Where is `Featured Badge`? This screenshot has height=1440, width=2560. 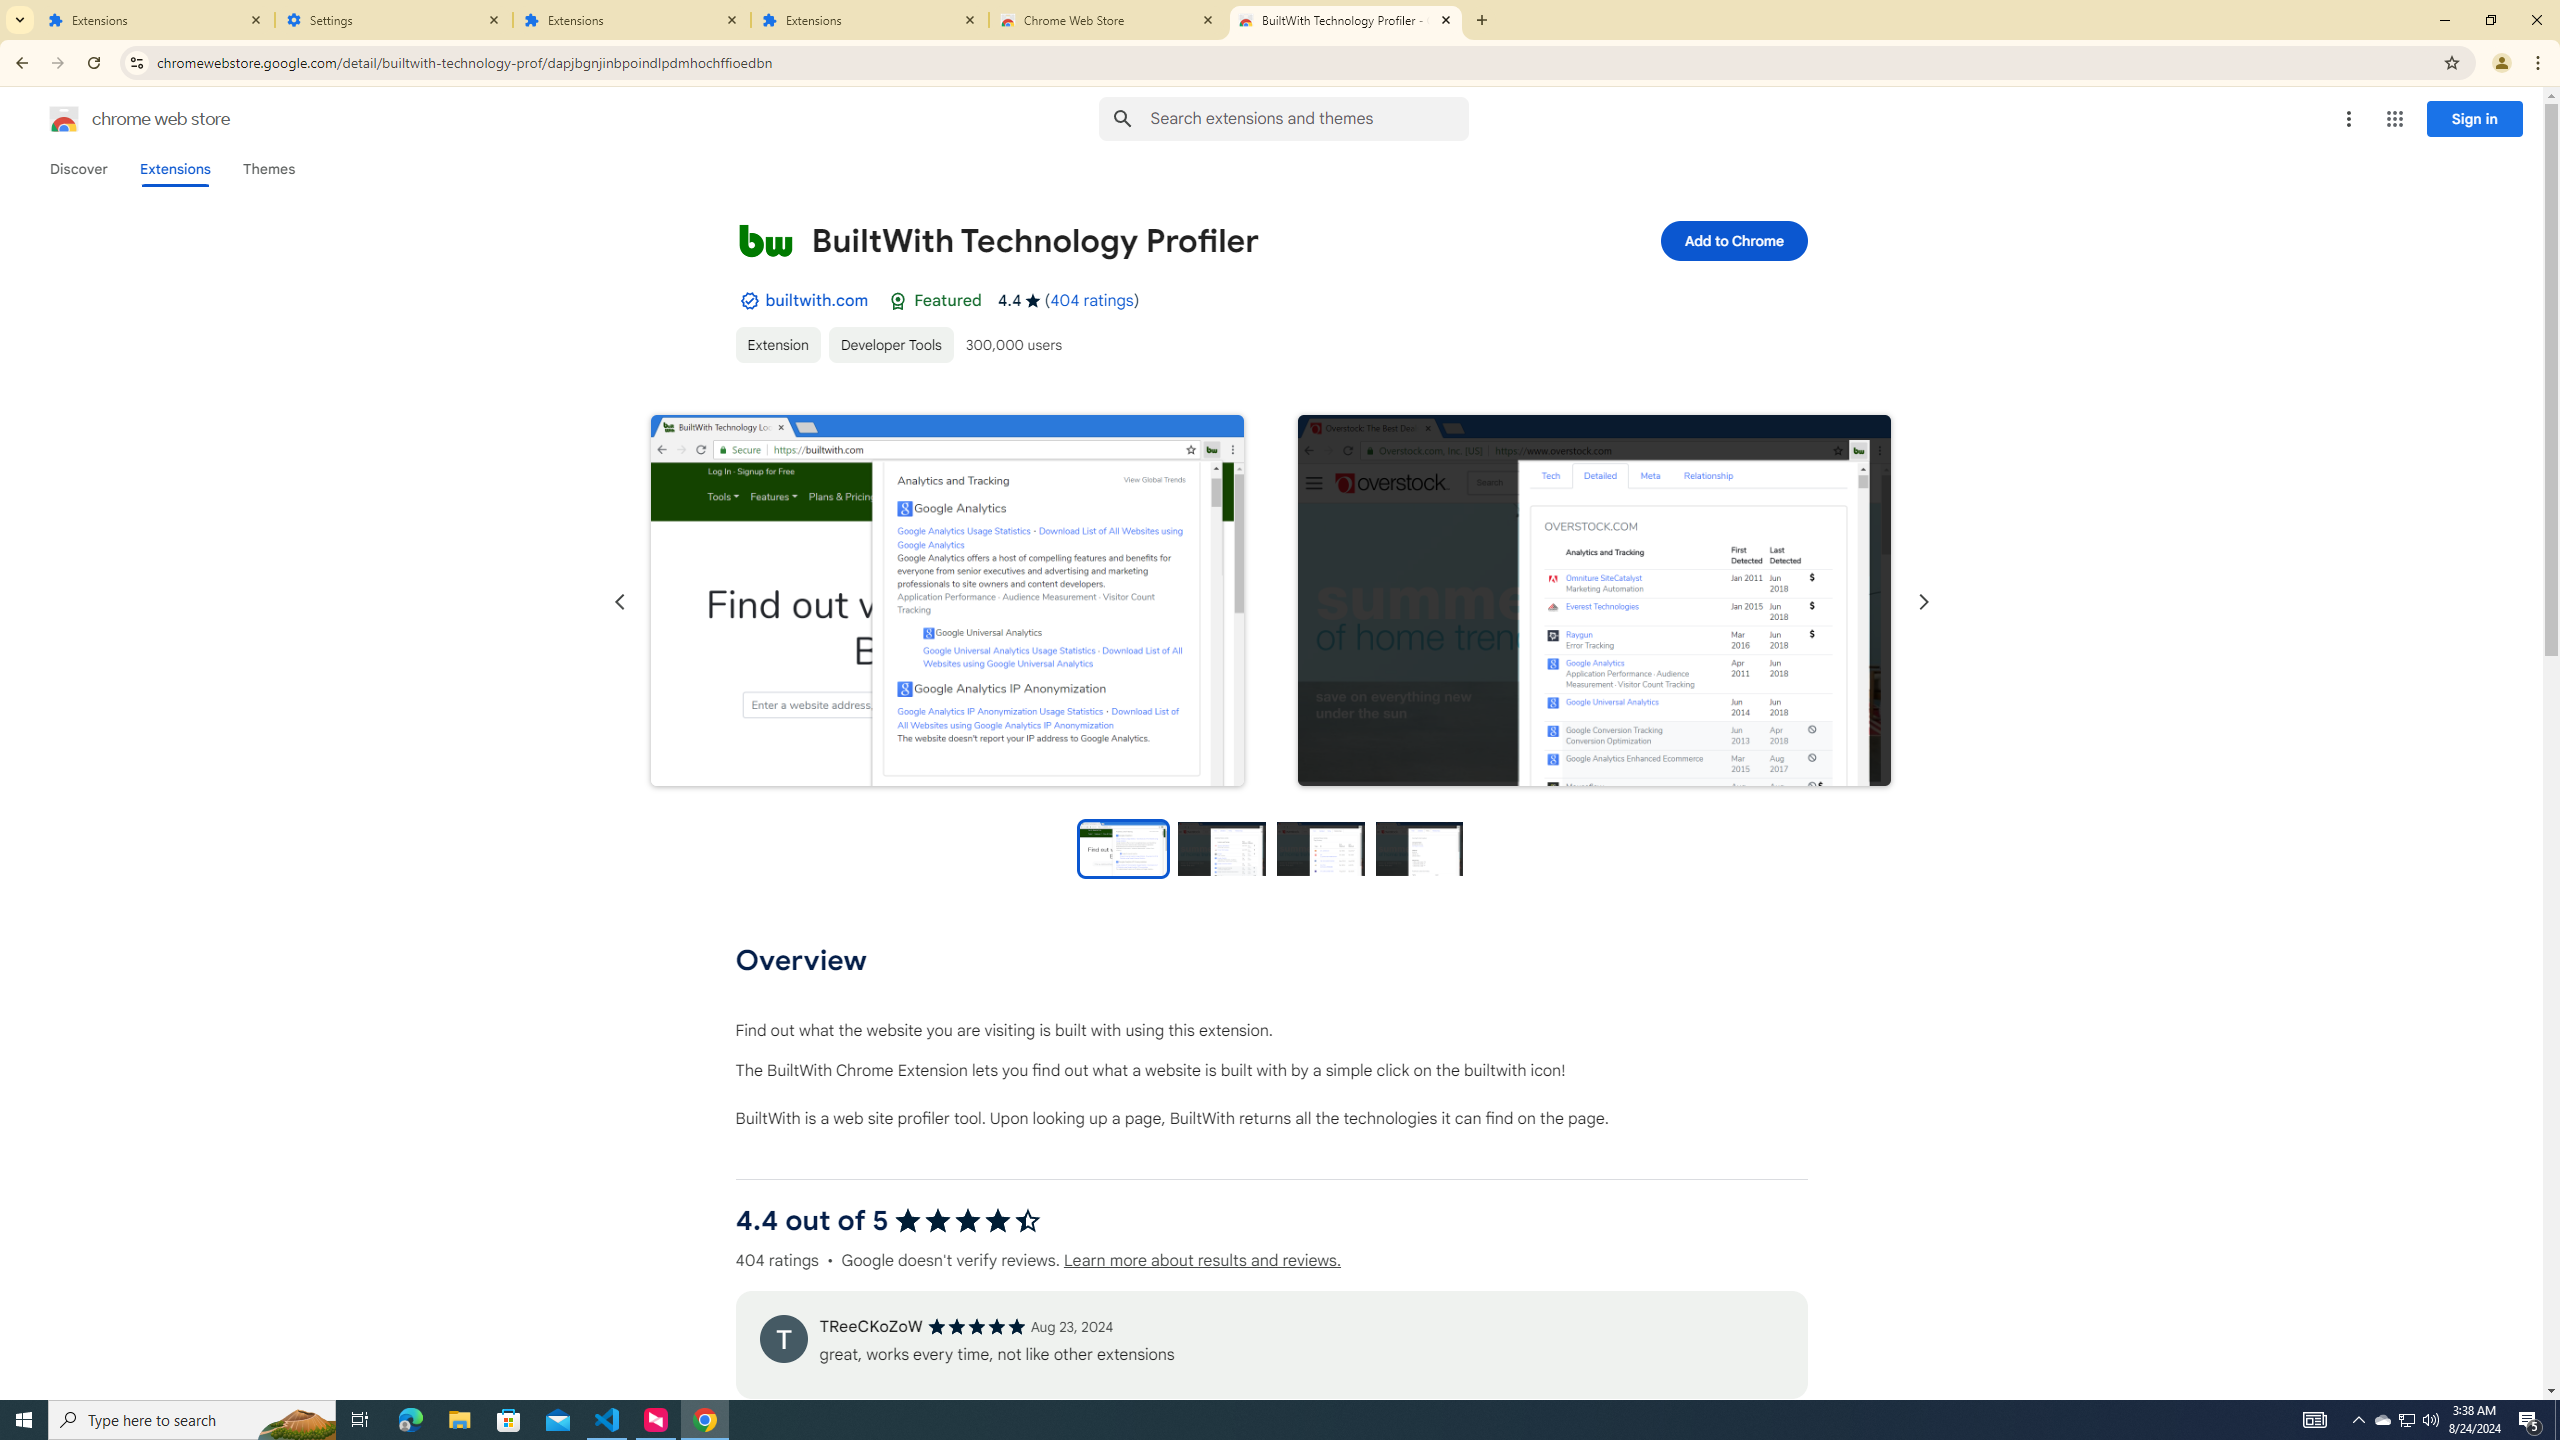
Featured Badge is located at coordinates (898, 300).